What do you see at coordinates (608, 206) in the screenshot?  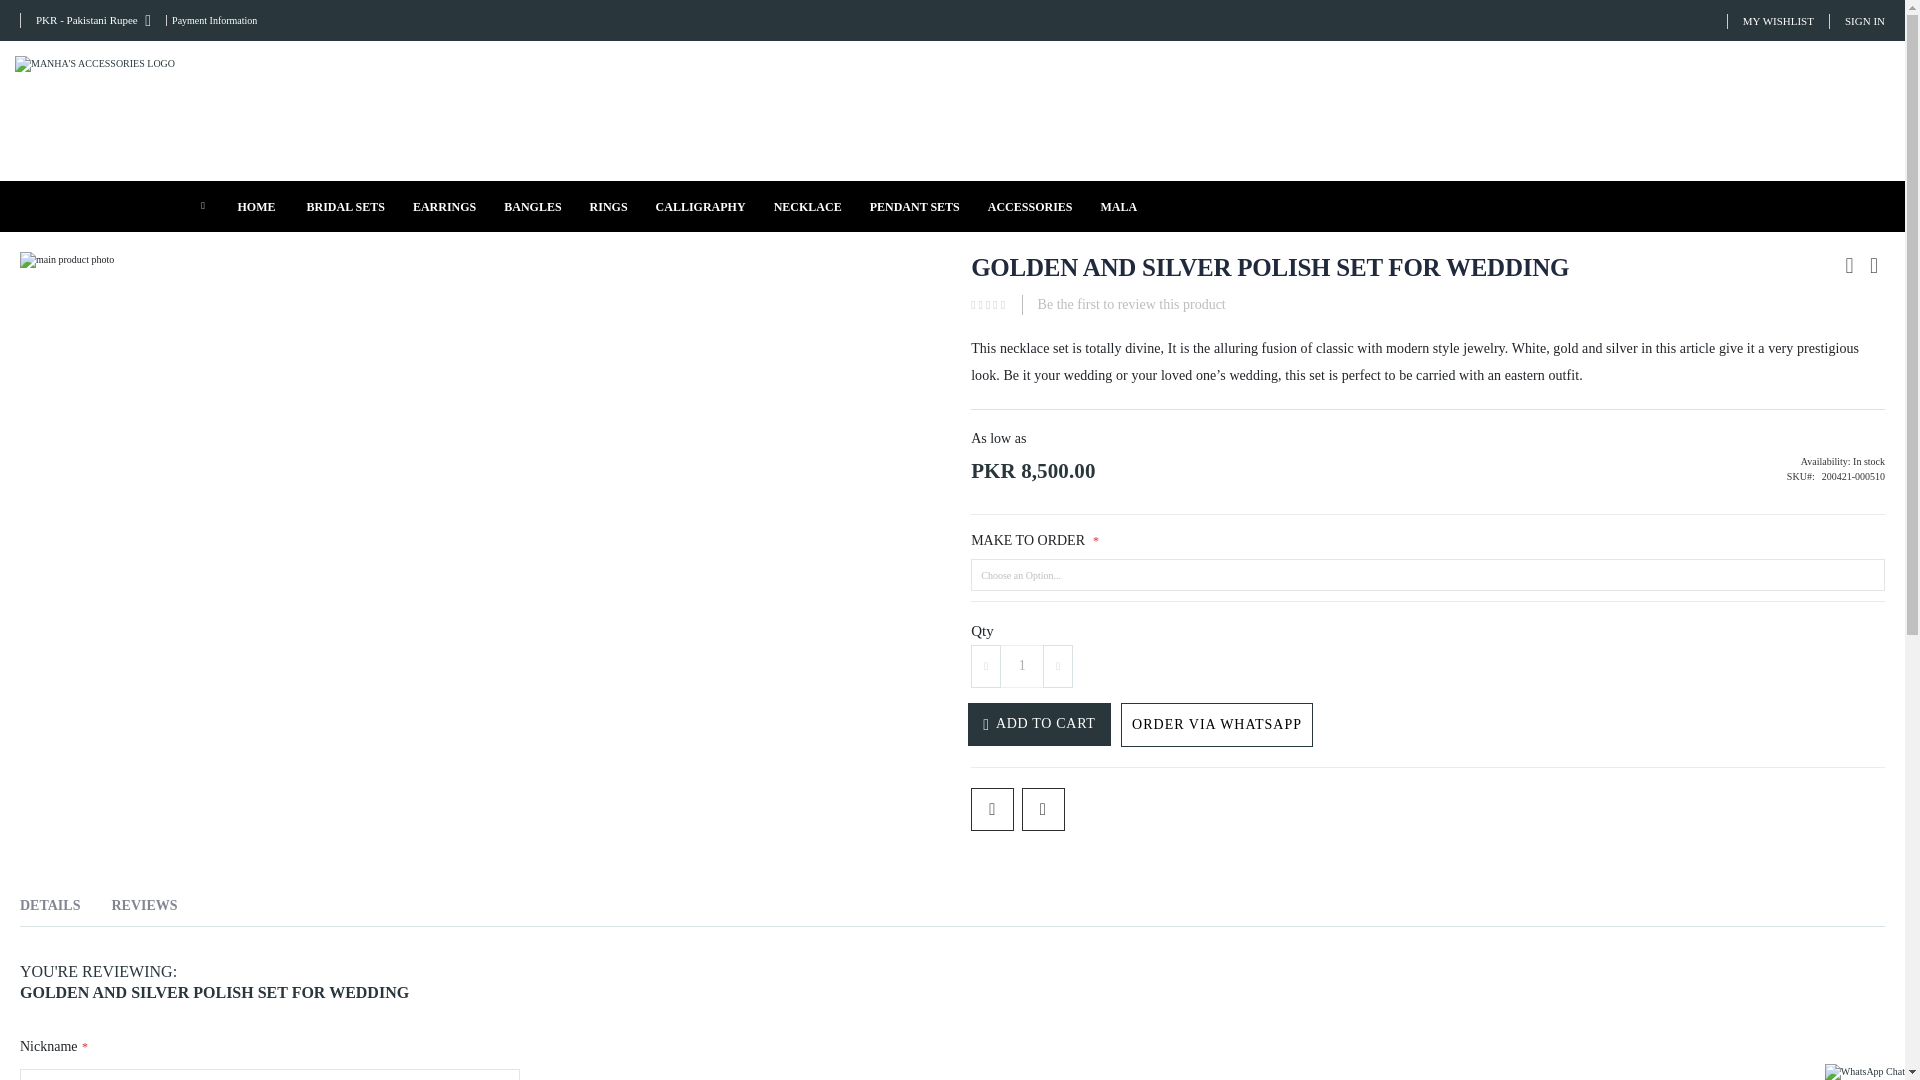 I see `RINGS` at bounding box center [608, 206].